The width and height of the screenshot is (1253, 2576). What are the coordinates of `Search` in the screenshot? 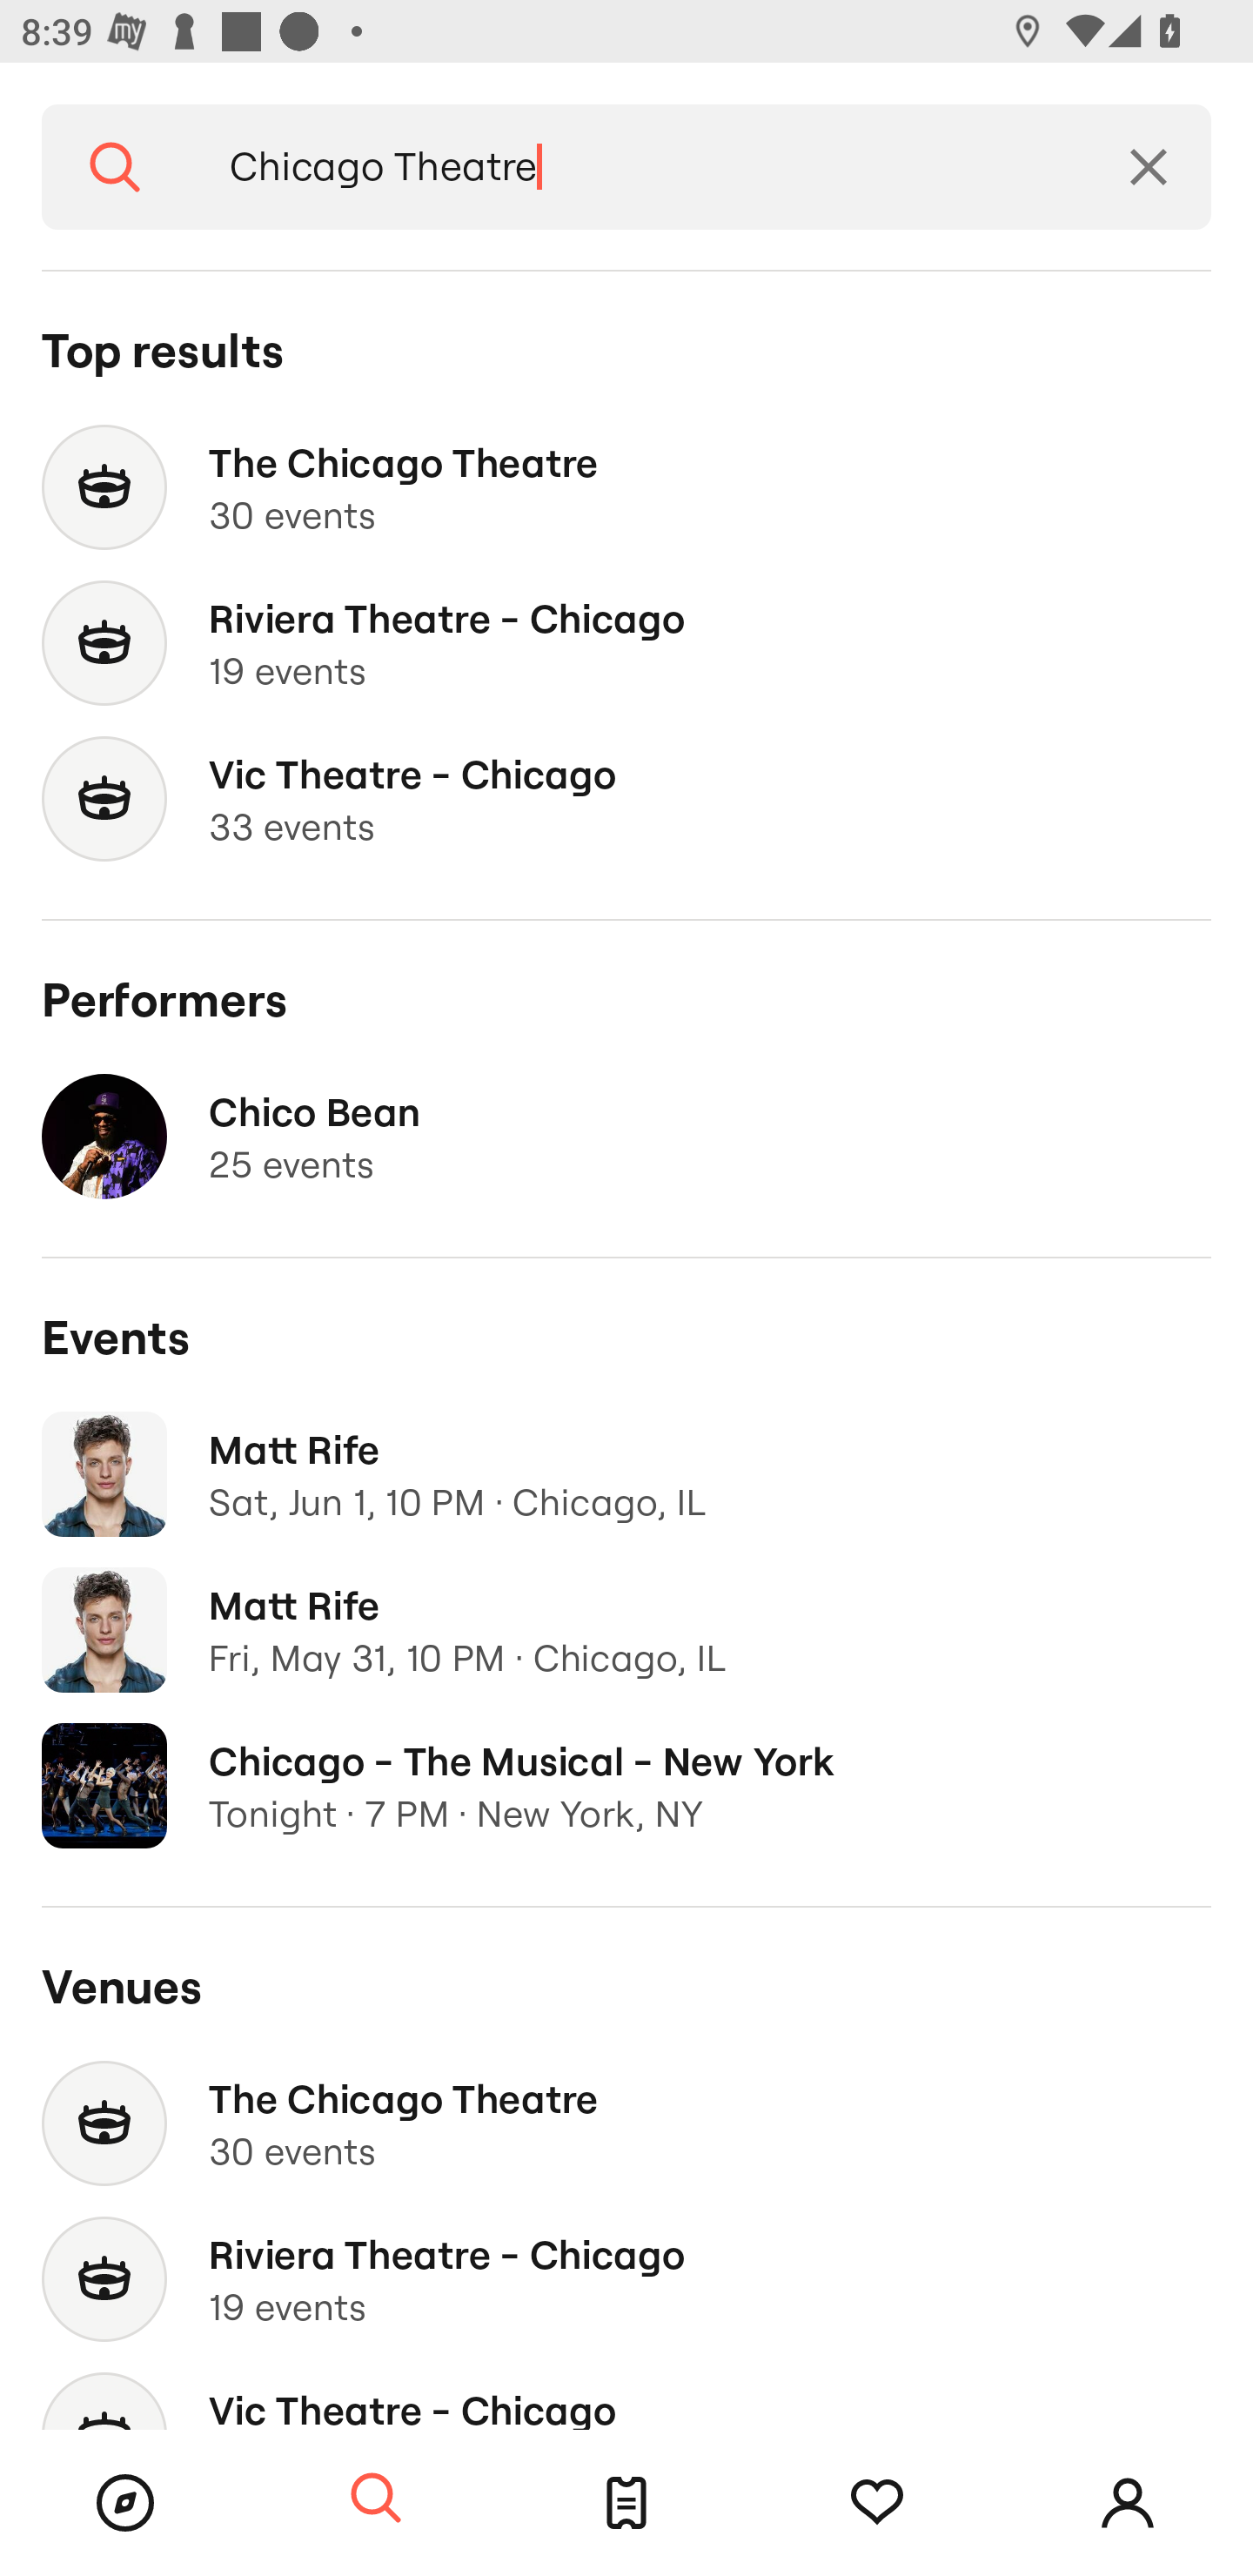 It's located at (115, 167).